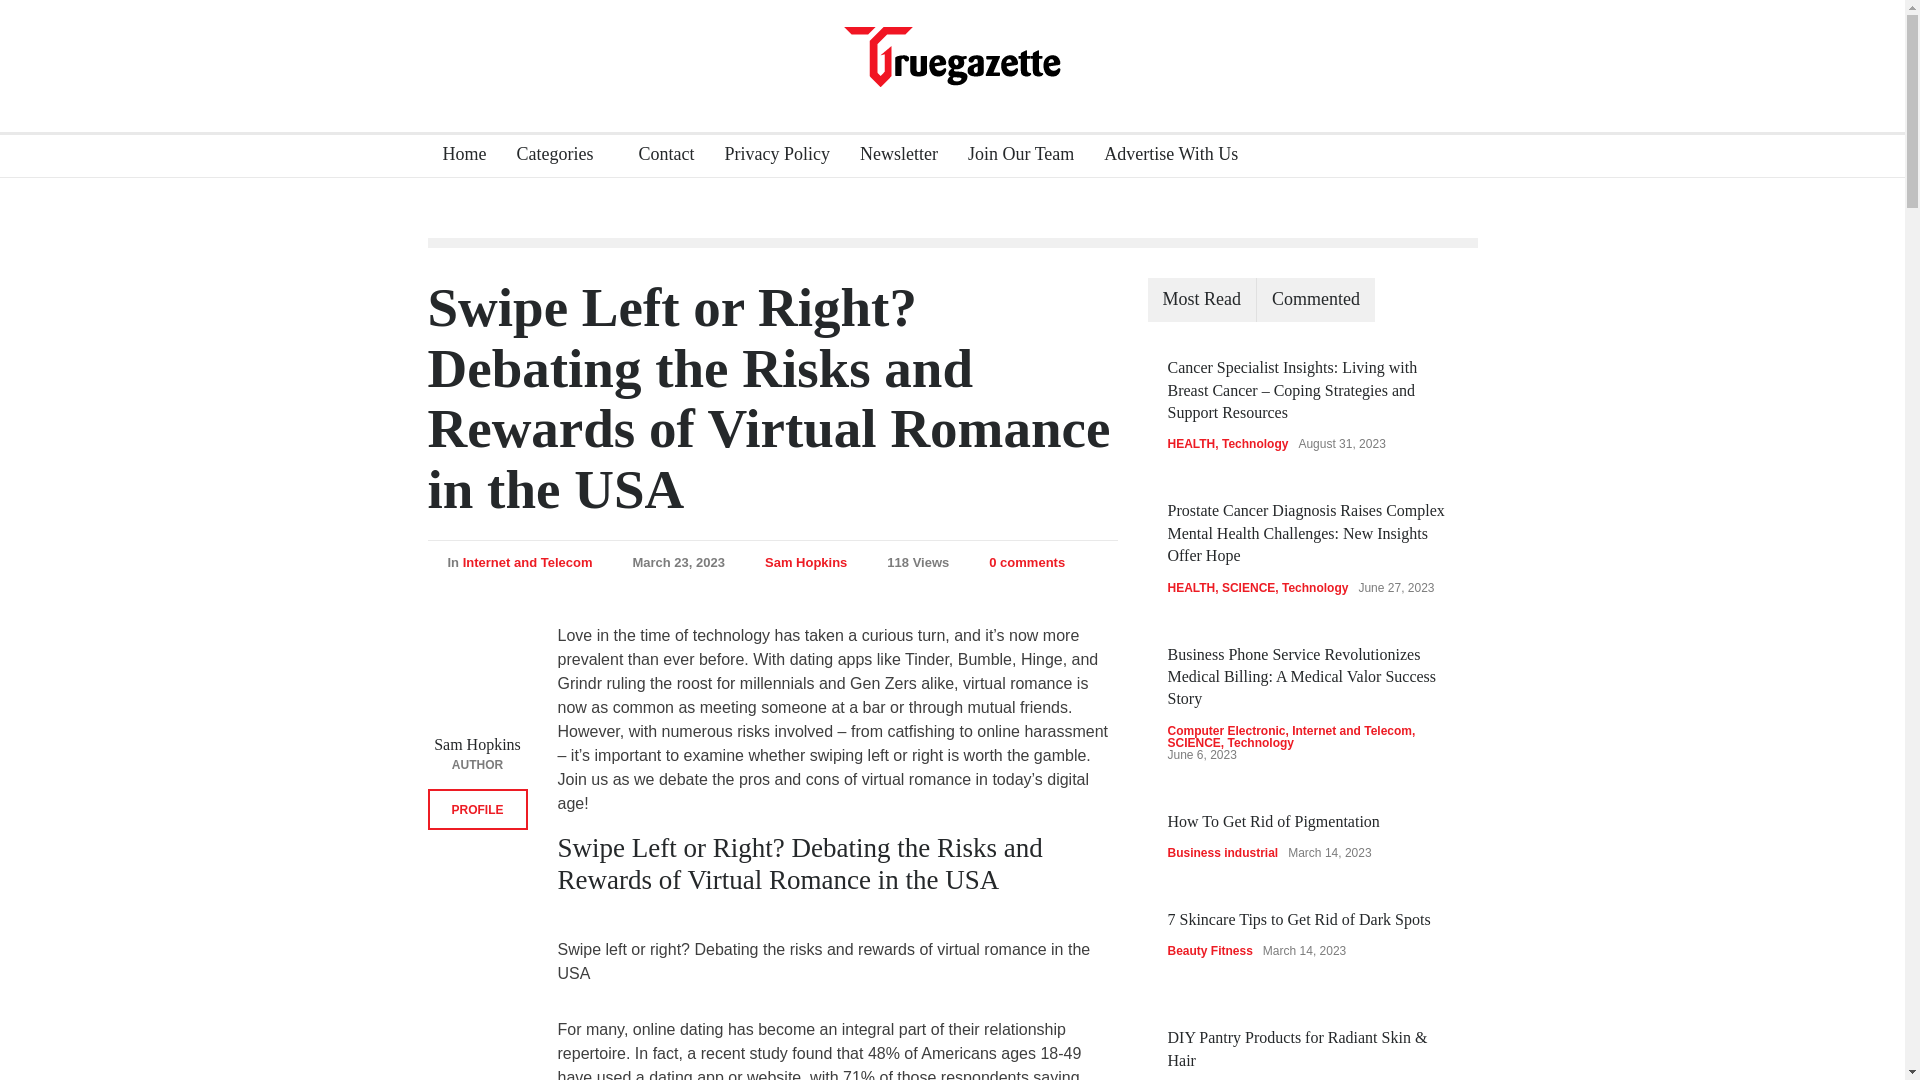  I want to click on 0 comments, so click(1026, 562).